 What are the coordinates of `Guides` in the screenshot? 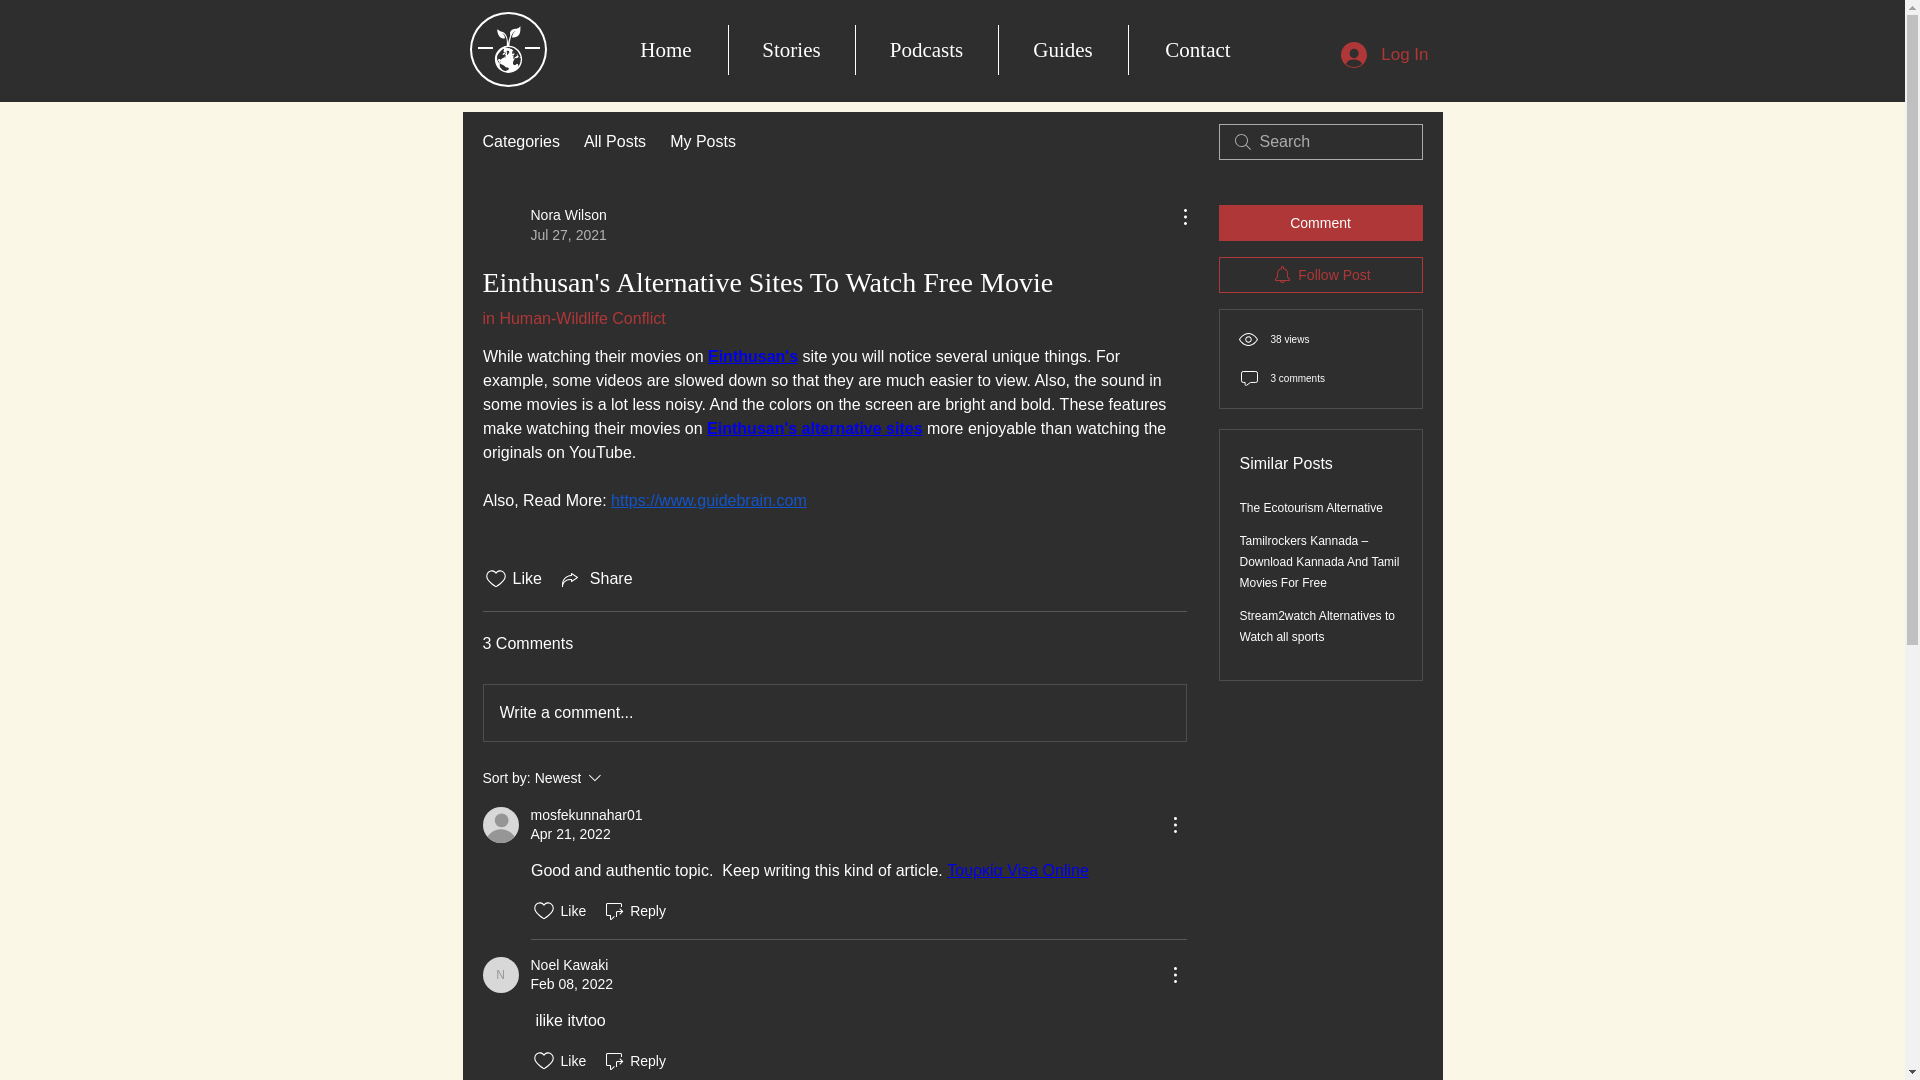 It's located at (614, 142).